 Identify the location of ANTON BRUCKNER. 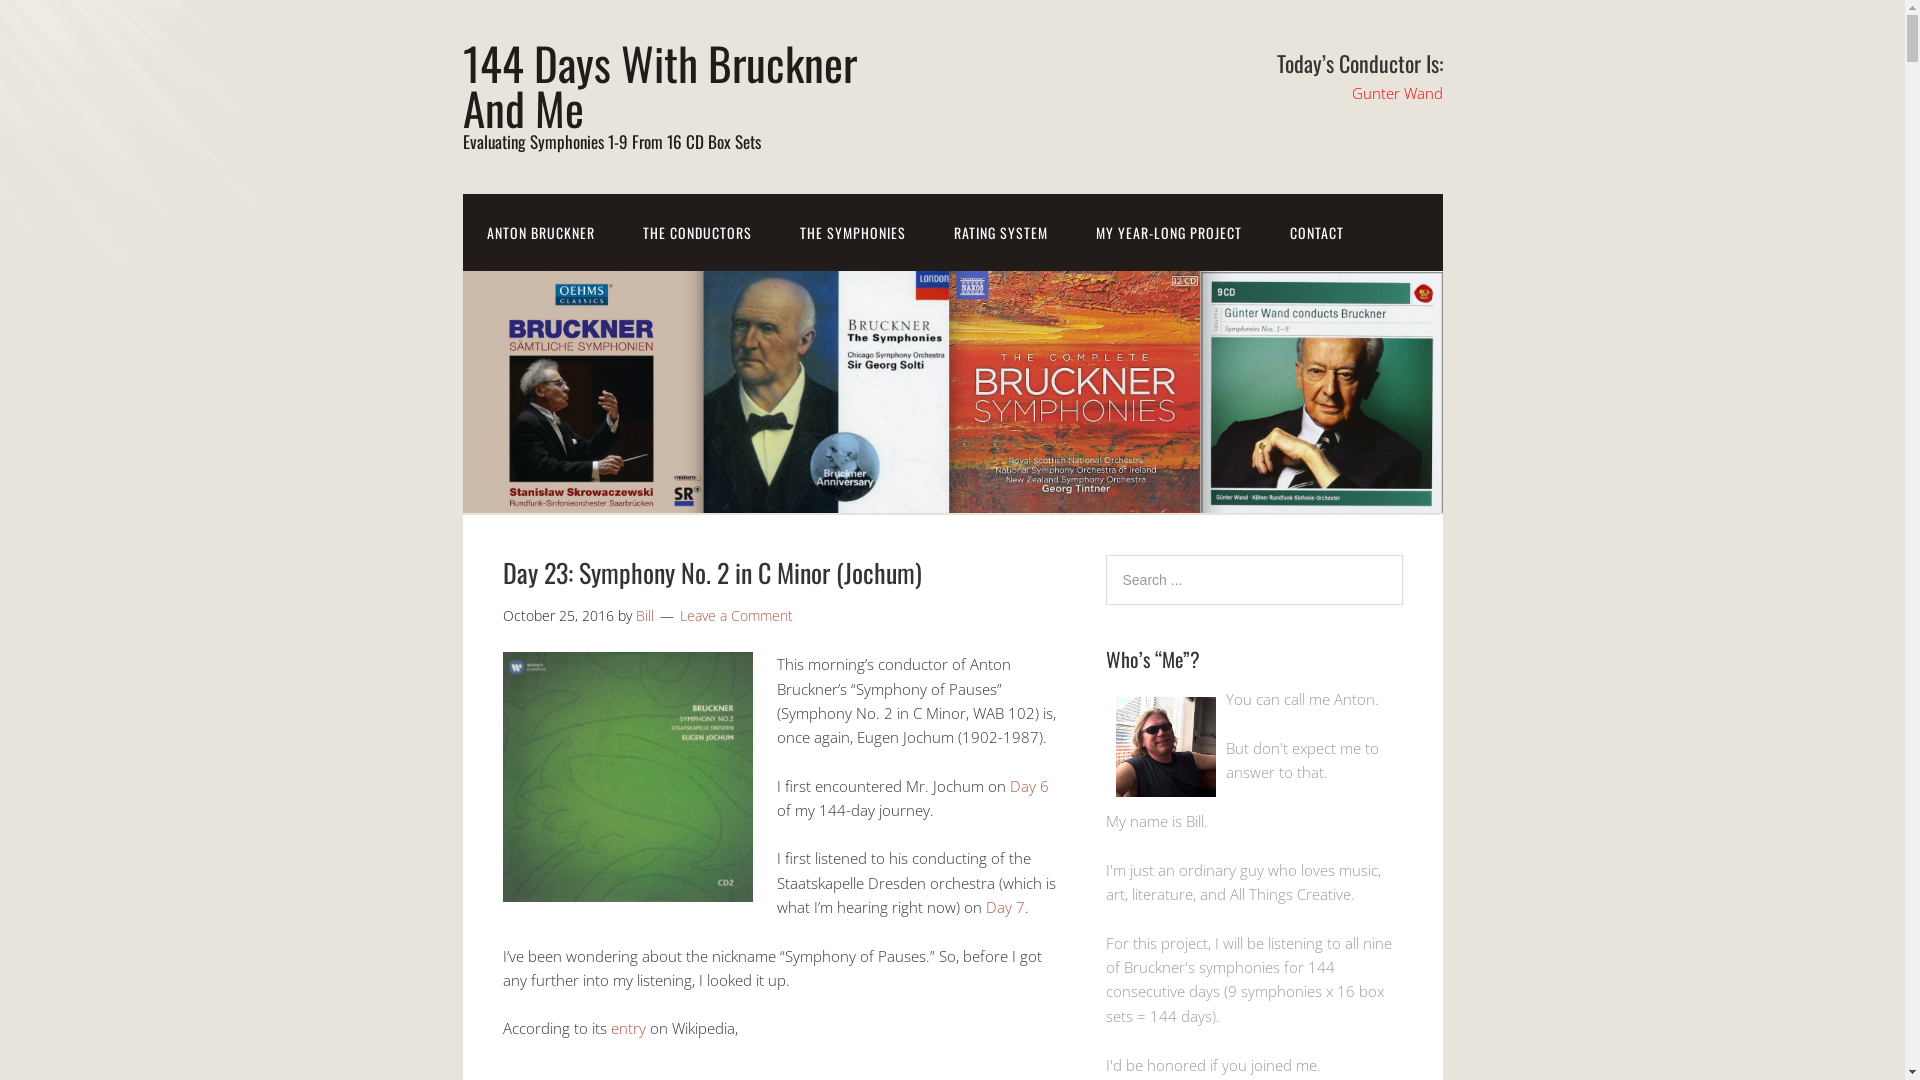
(540, 232).